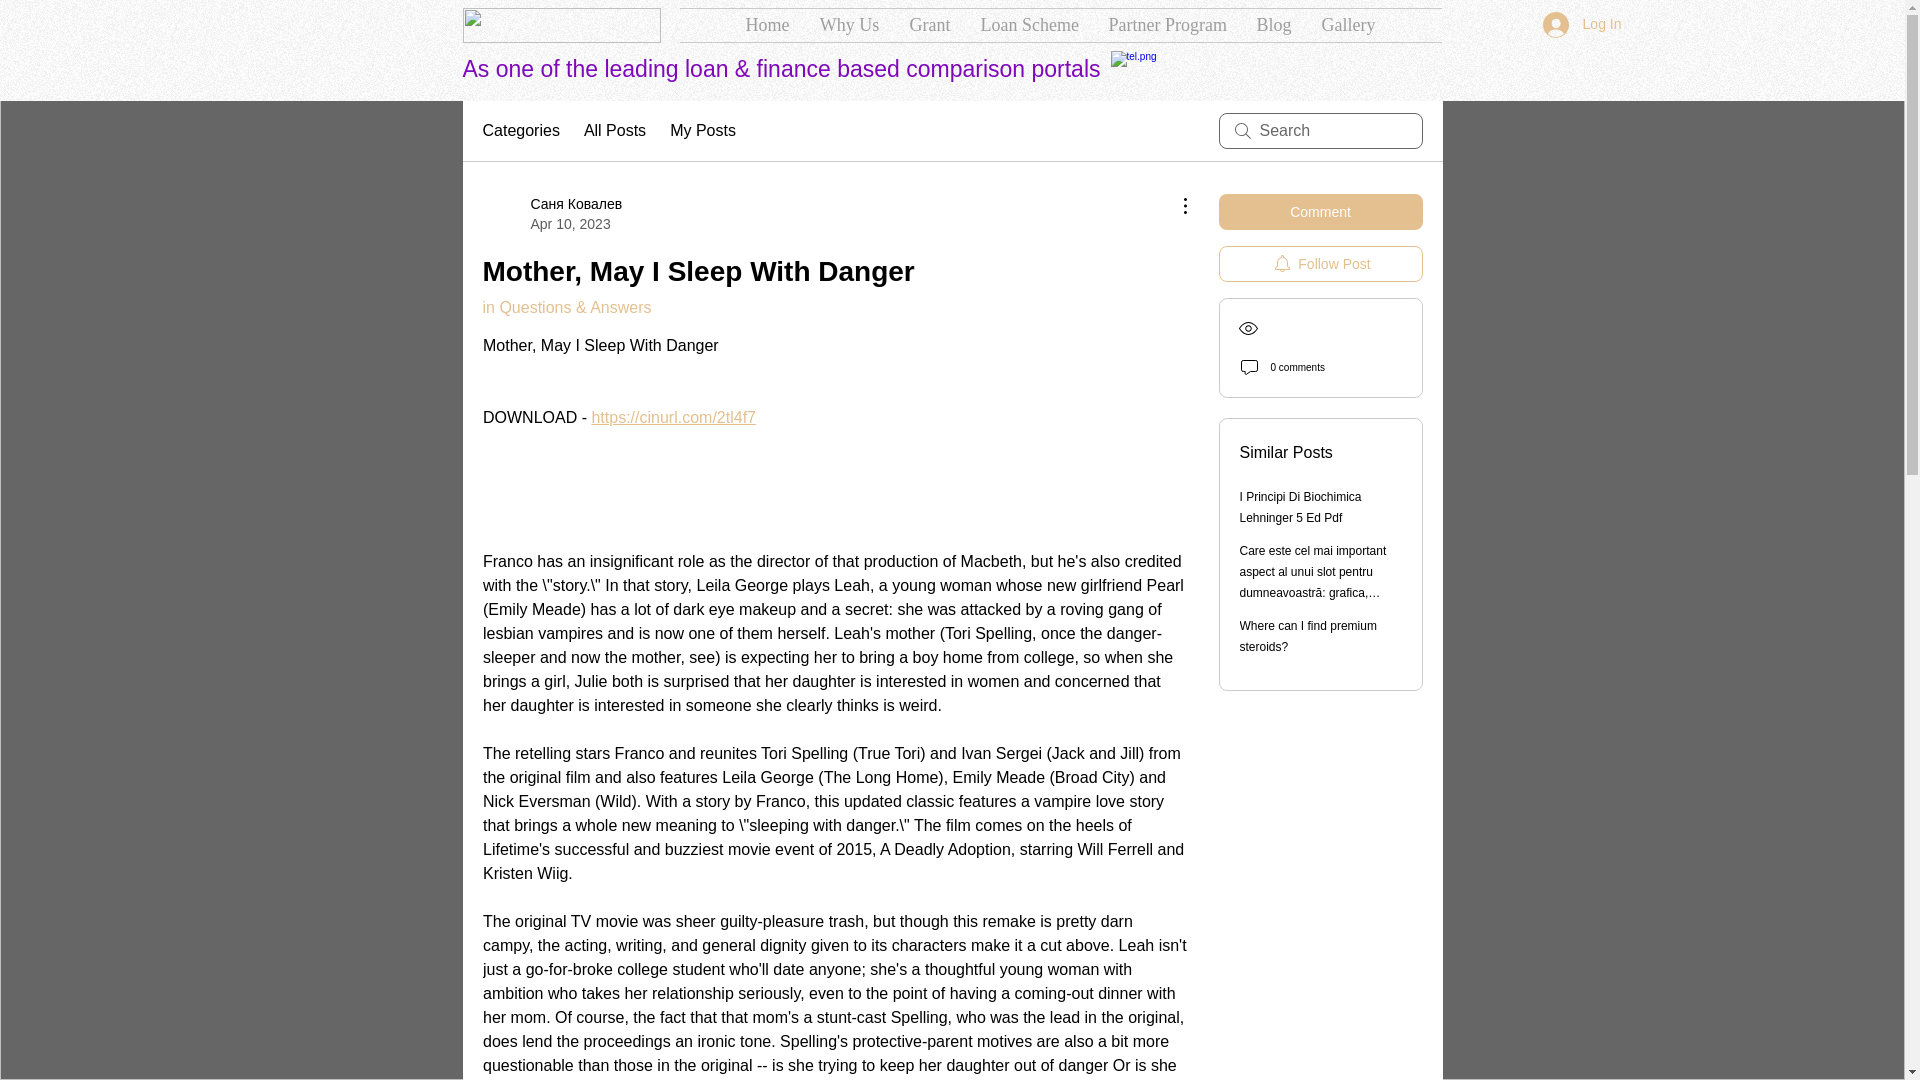  Describe the element at coordinates (849, 25) in the screenshot. I see `Why Us` at that location.